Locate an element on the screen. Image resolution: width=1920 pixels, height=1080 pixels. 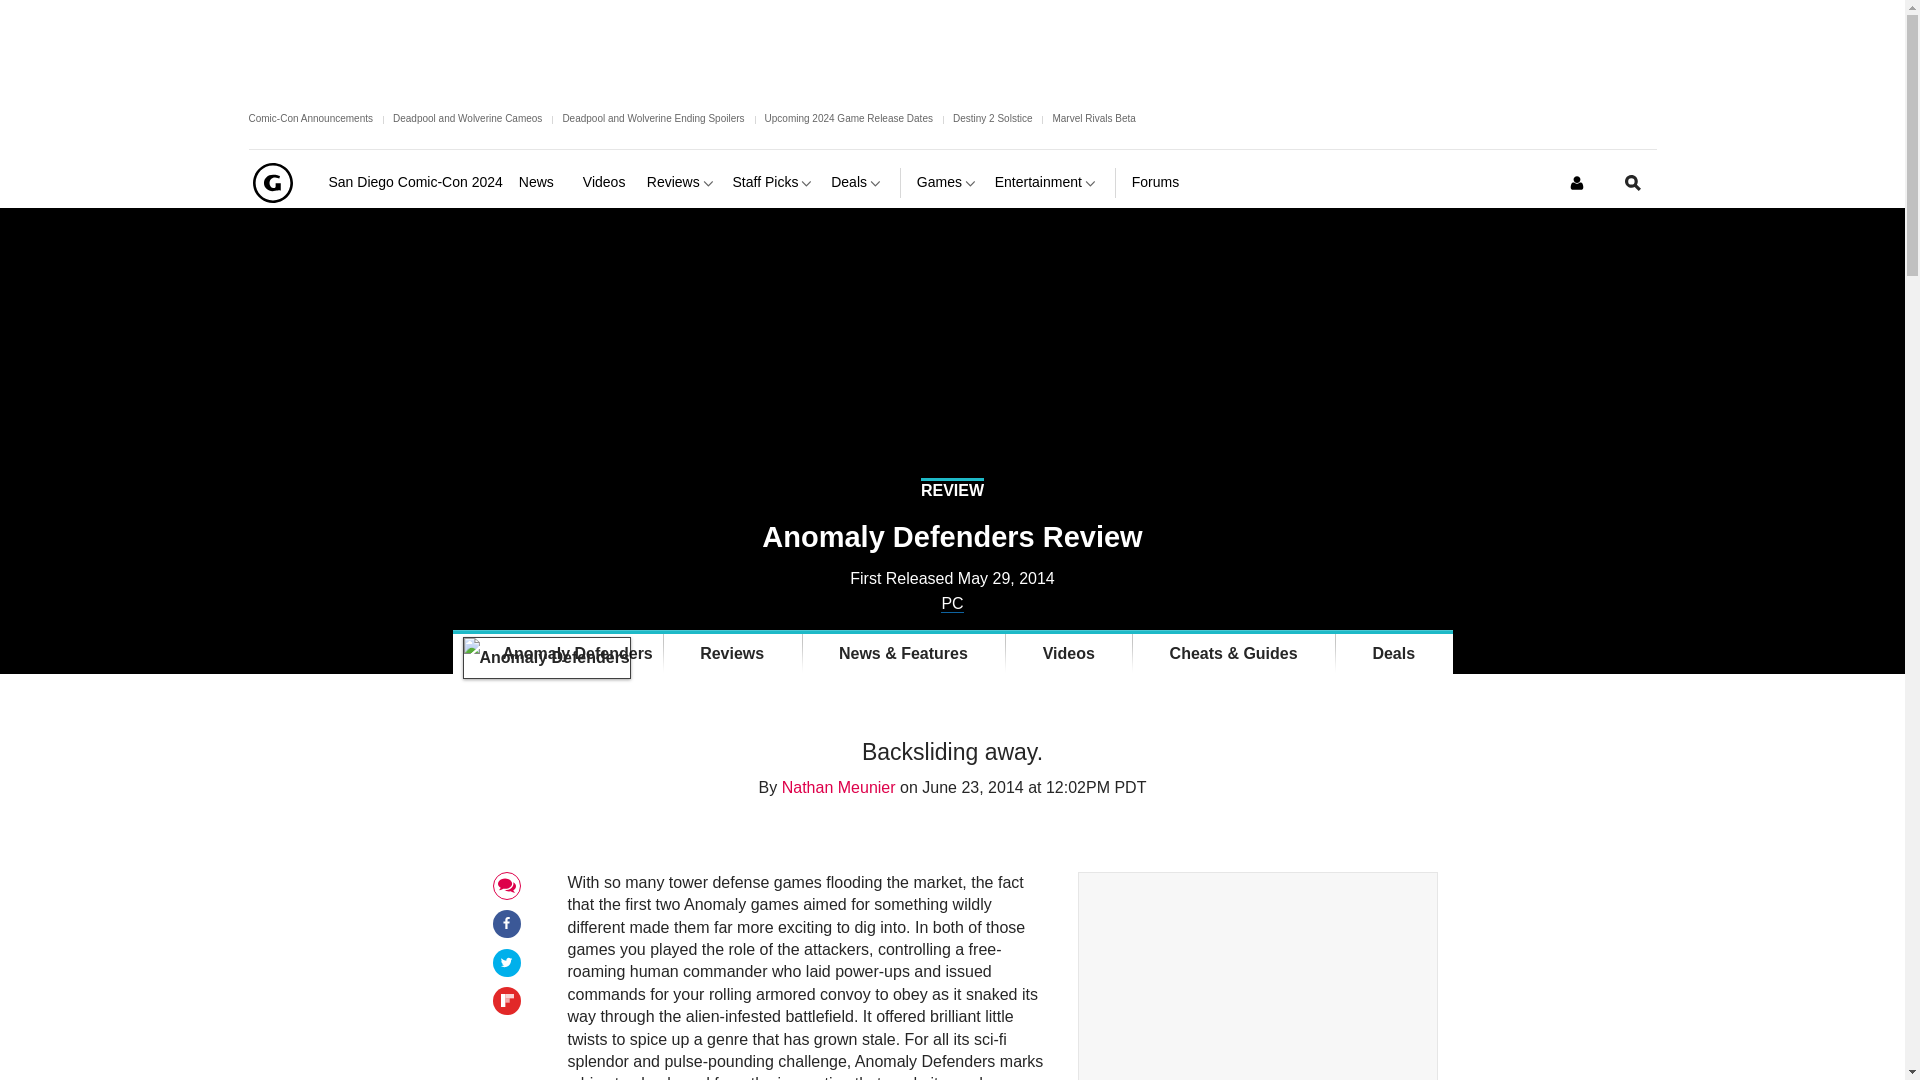
Deadpool and Wolverine Ending Spoilers is located at coordinates (653, 118).